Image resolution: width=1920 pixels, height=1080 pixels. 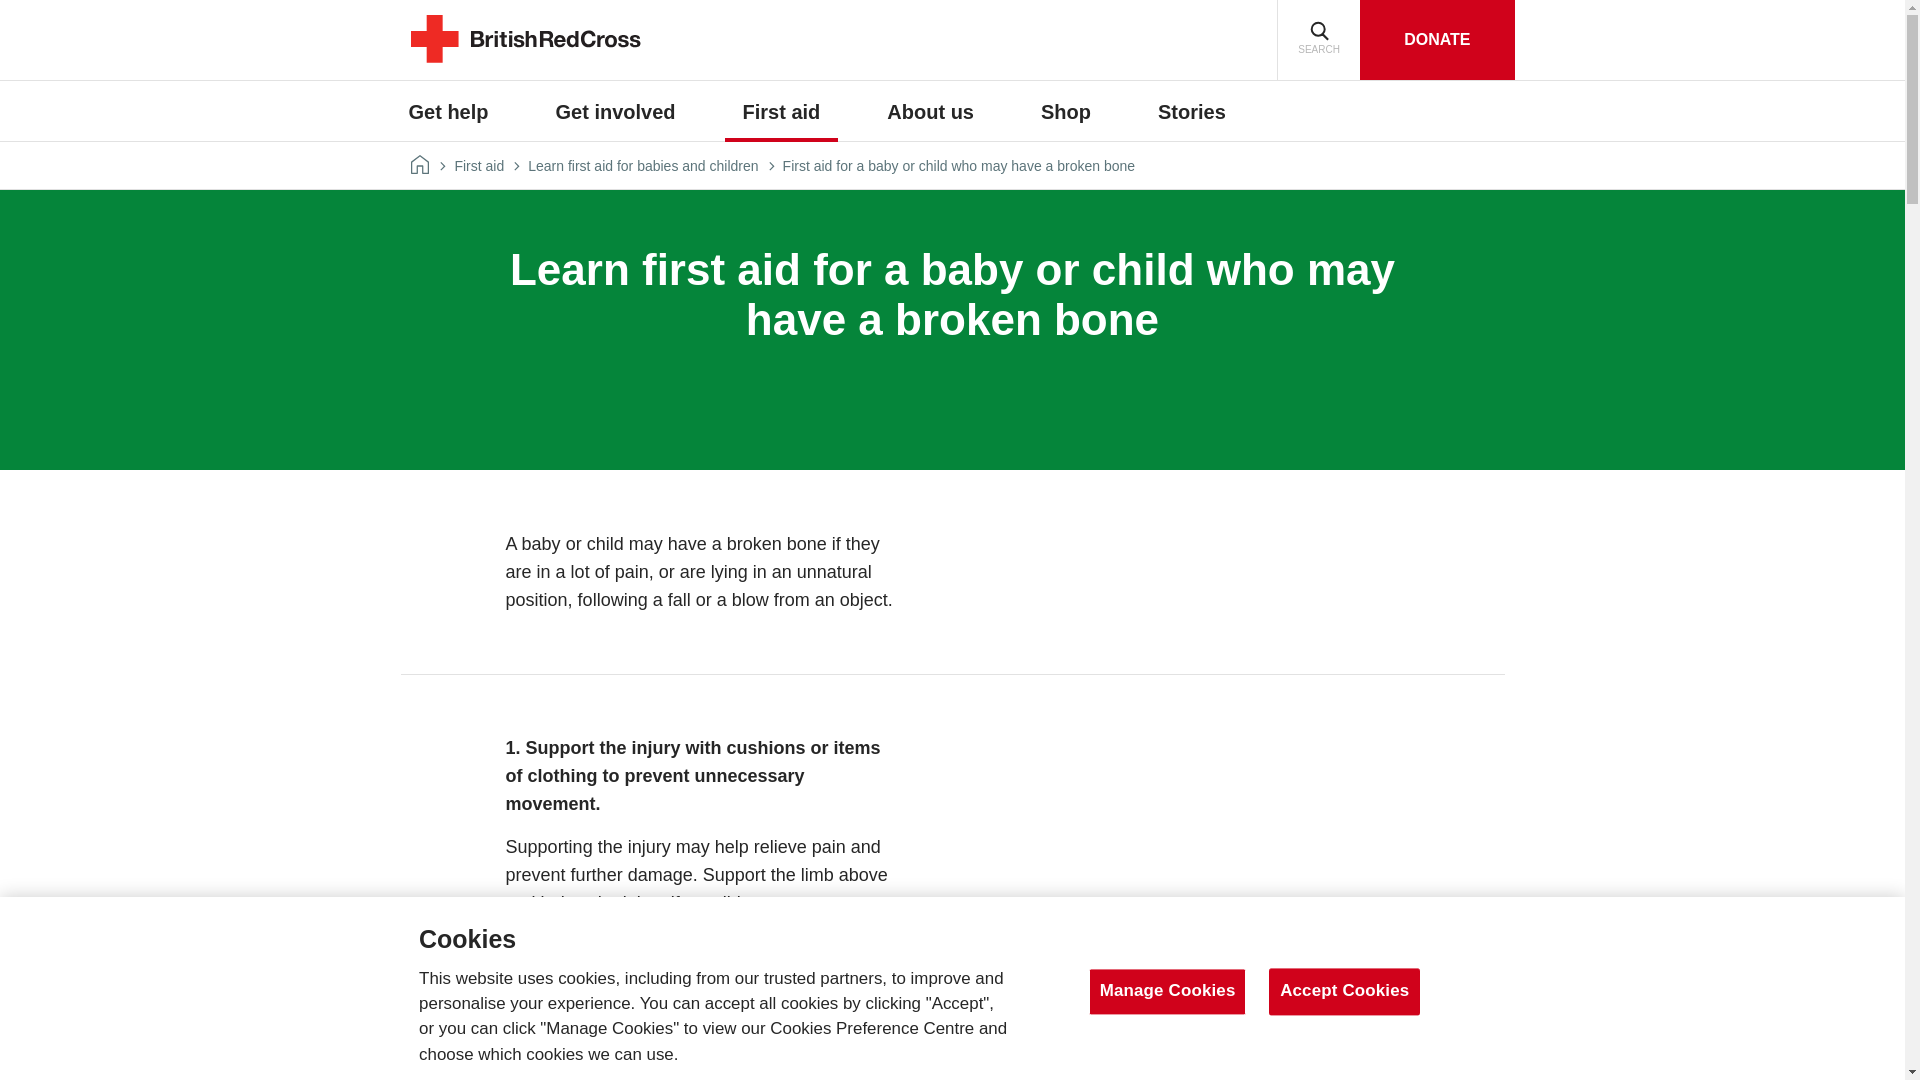 I want to click on DONATE, so click(x=1436, y=40).